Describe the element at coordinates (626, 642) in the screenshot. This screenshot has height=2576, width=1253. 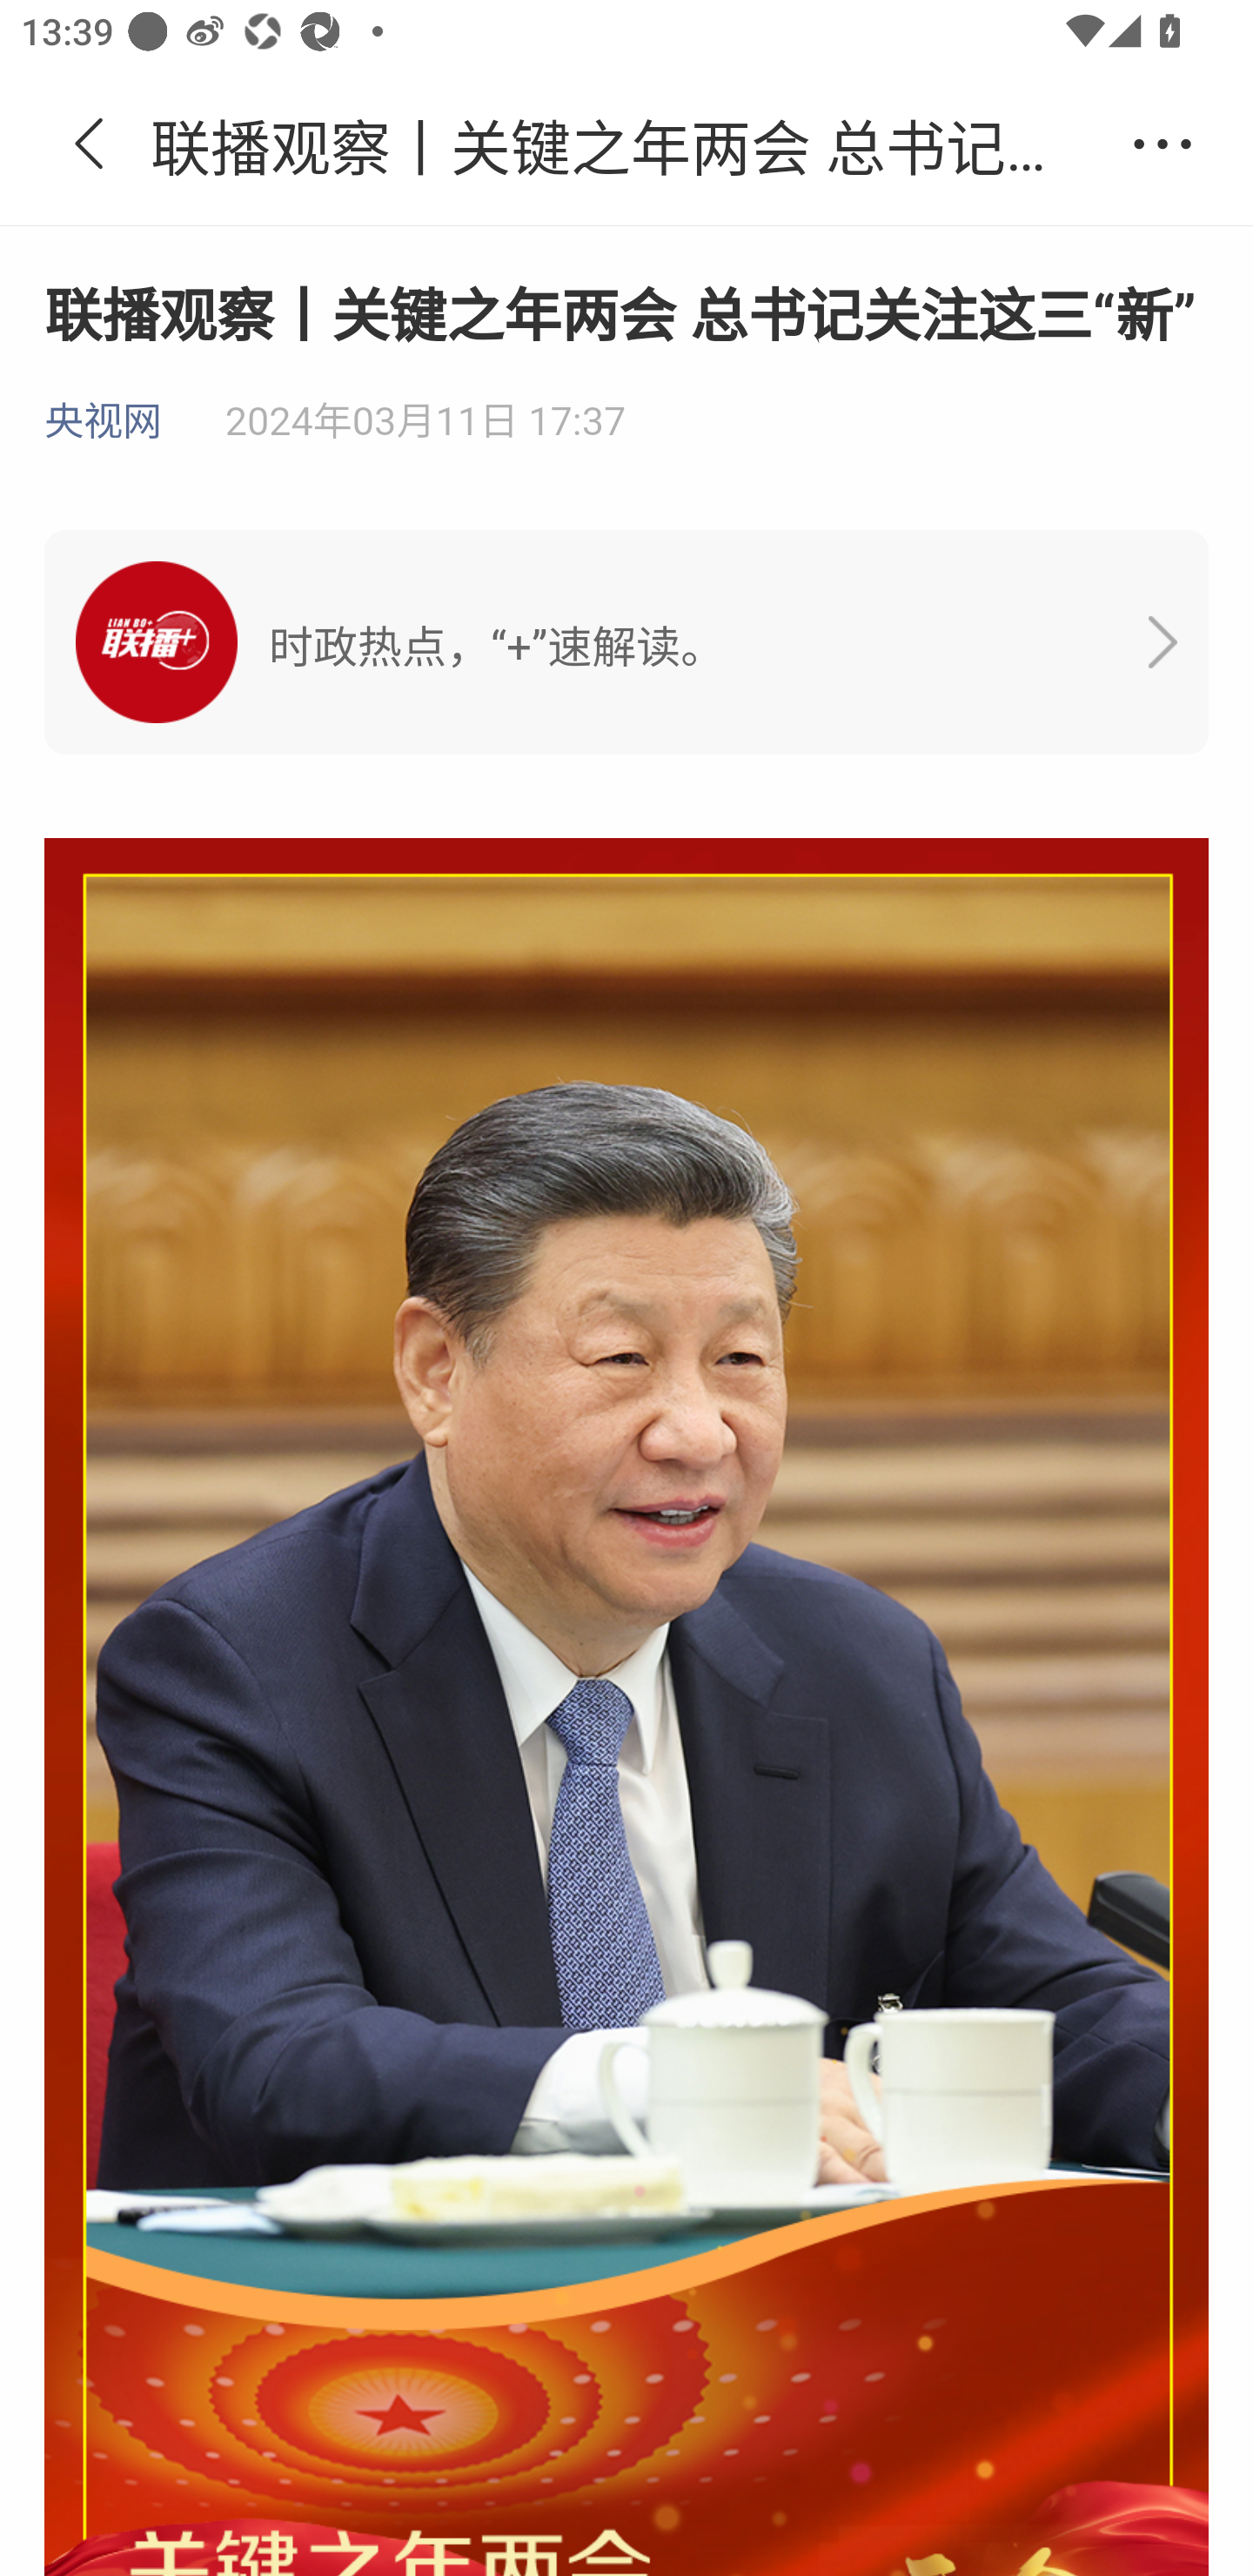
I see `时政热点，“+”速解读。 1617256979184_623 时政热点，“+”速解读。` at that location.